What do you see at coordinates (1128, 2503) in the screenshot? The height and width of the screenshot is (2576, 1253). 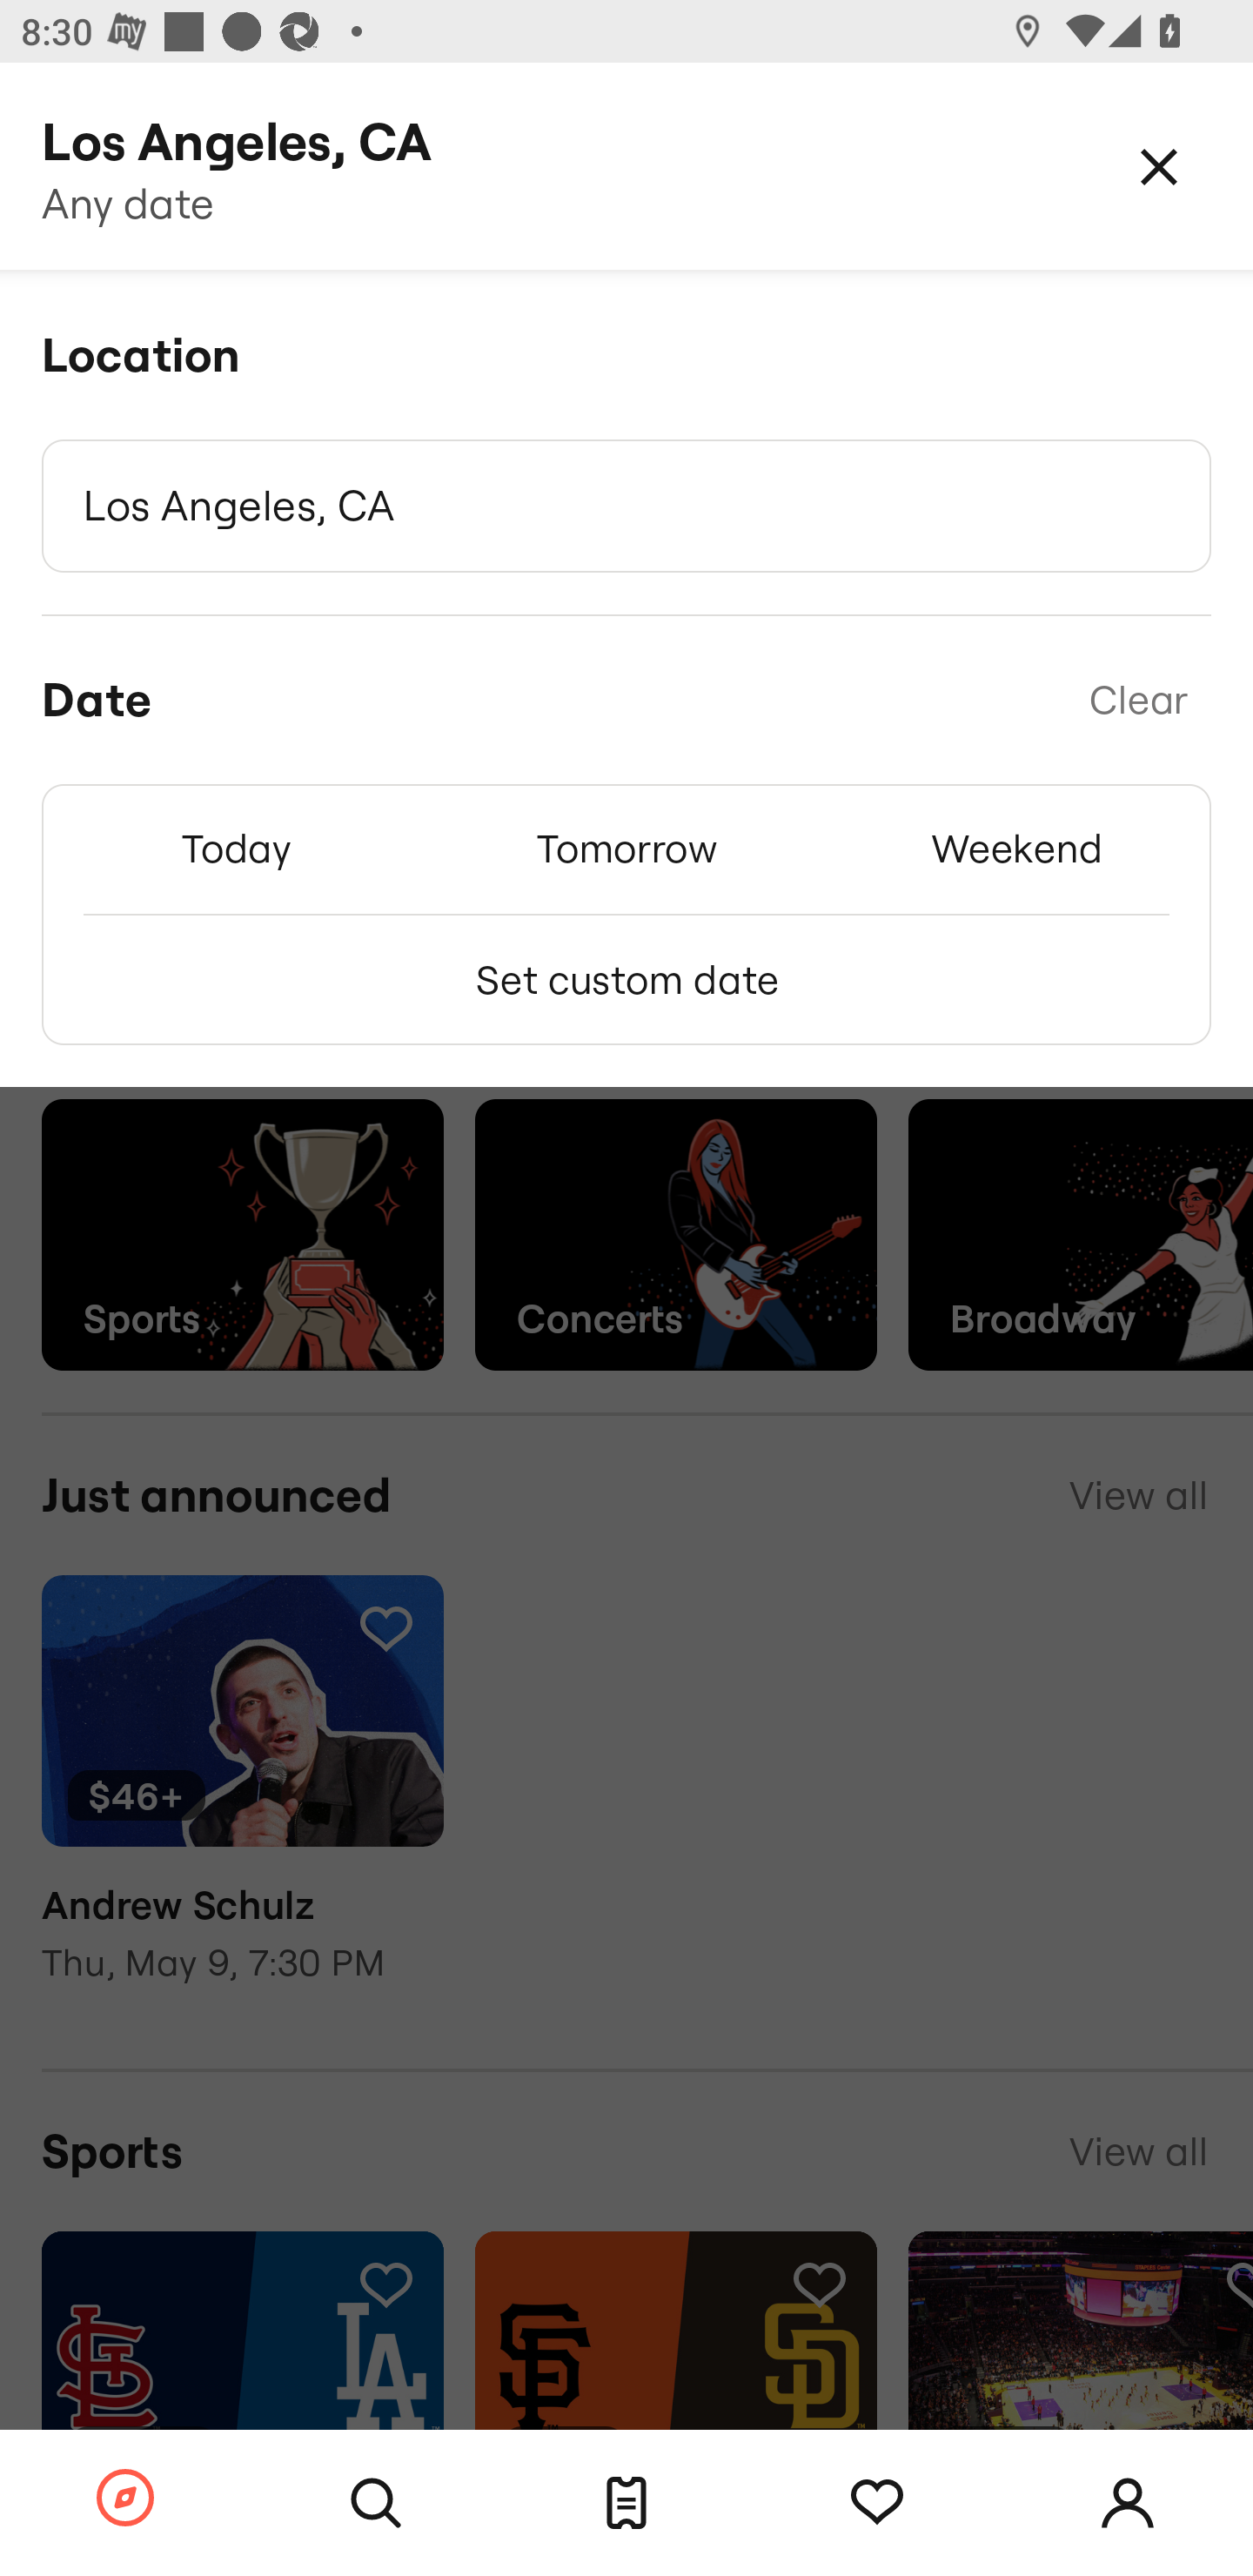 I see `Account` at bounding box center [1128, 2503].